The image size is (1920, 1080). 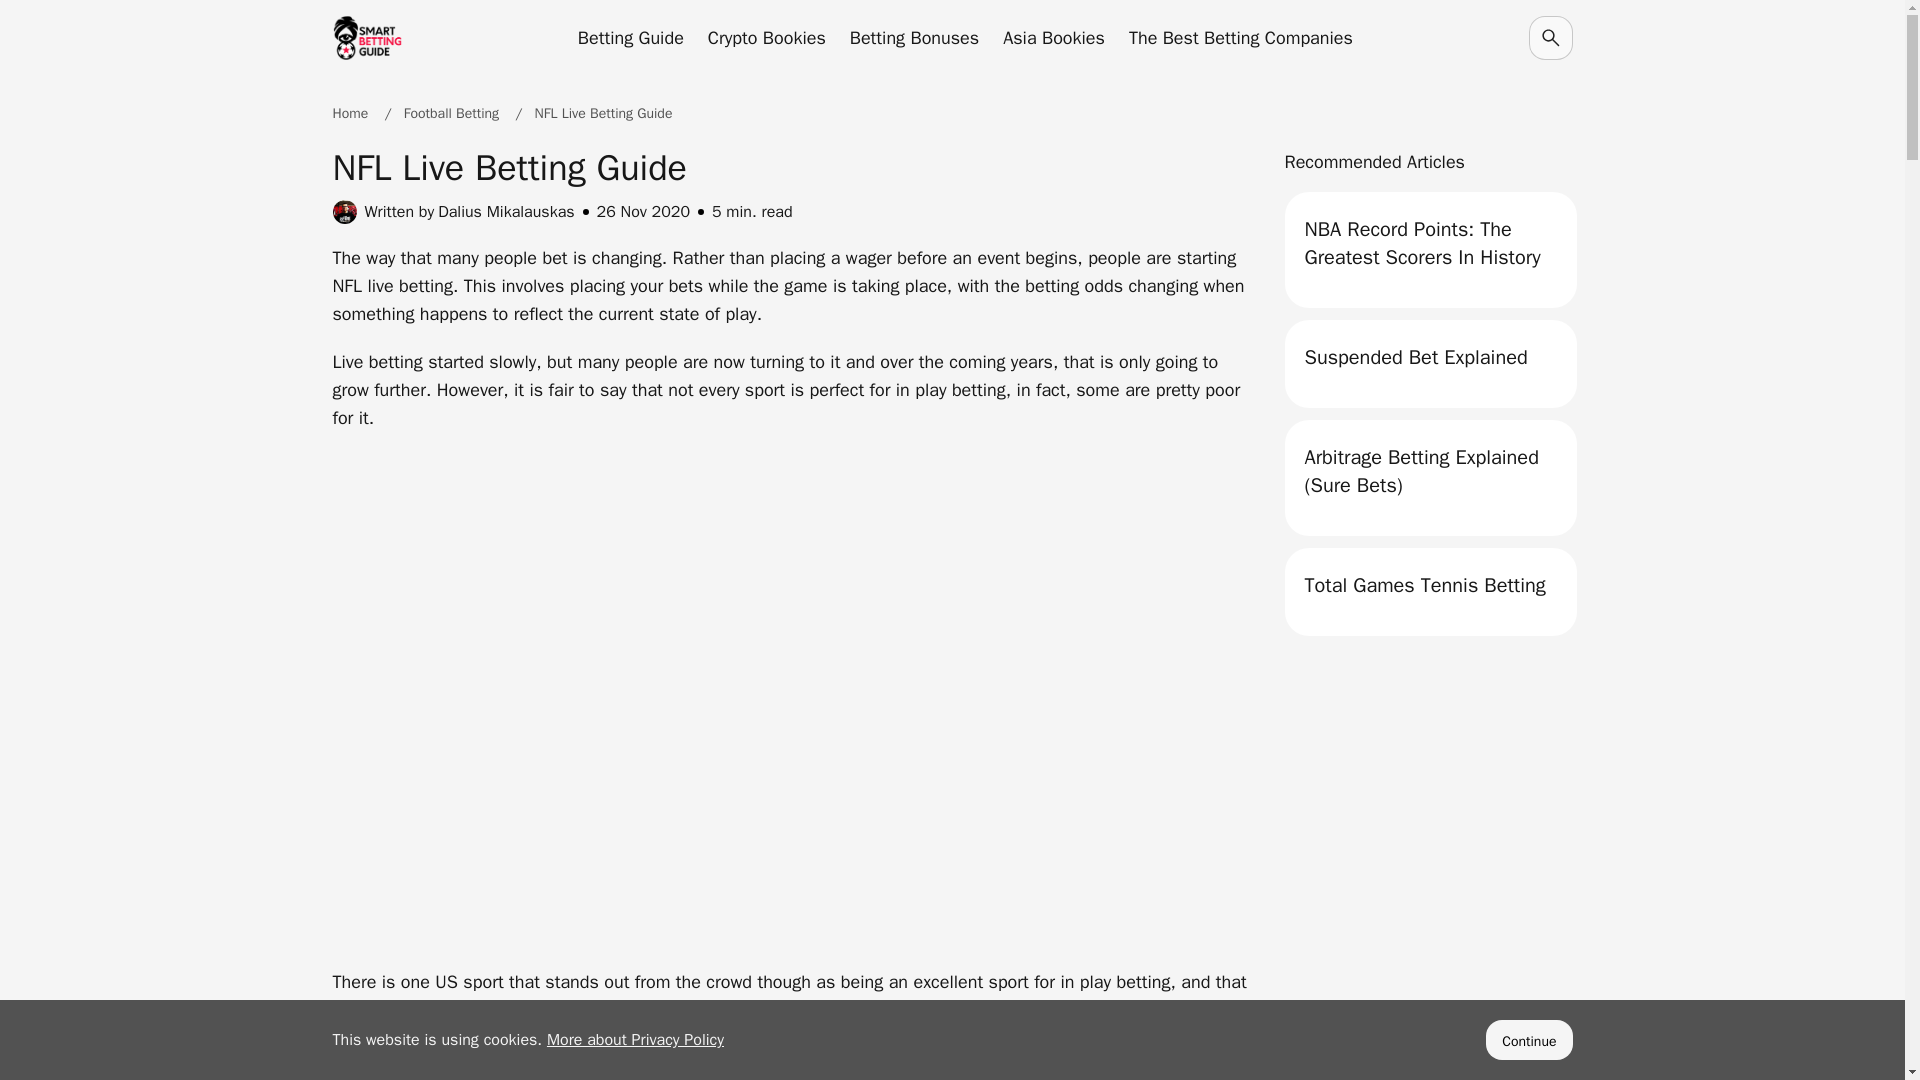 I want to click on Betting Bonuses, so click(x=914, y=37).